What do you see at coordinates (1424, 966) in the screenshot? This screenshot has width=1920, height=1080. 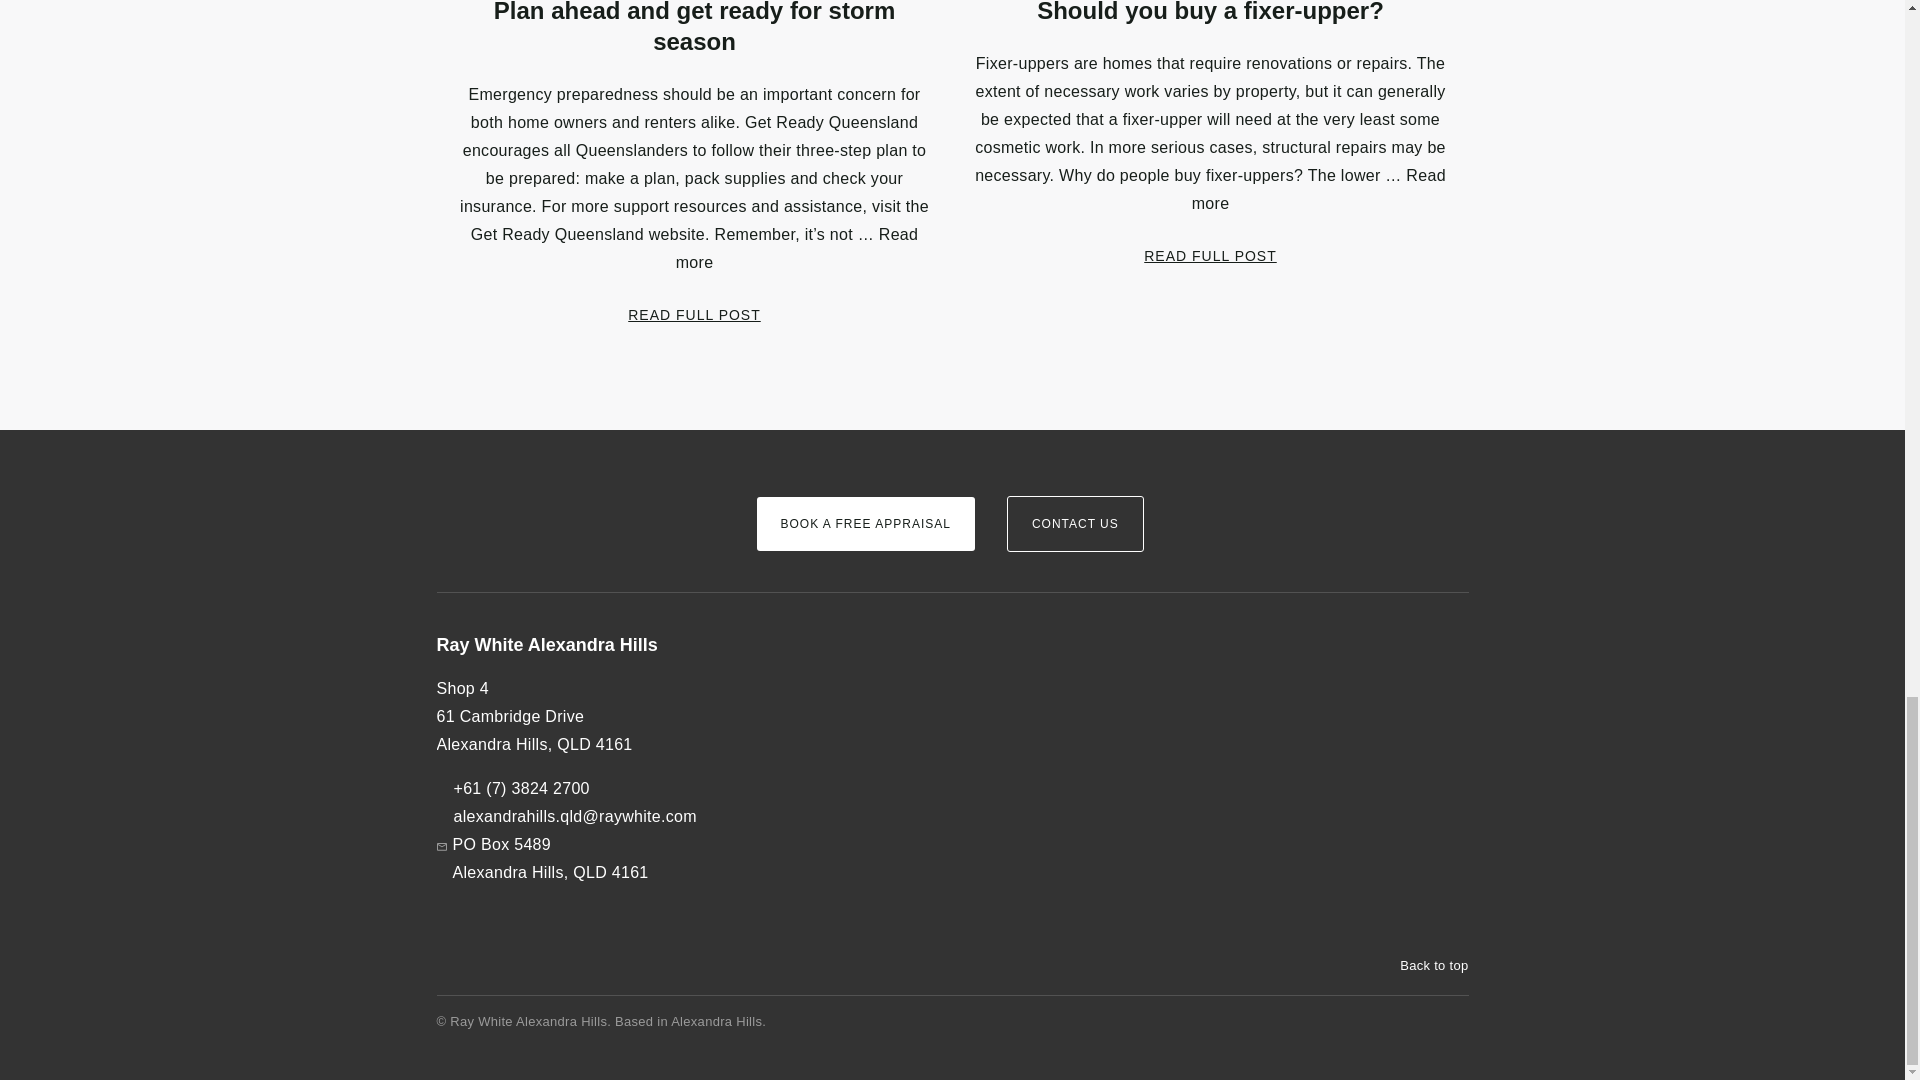 I see `Back to top` at bounding box center [1424, 966].